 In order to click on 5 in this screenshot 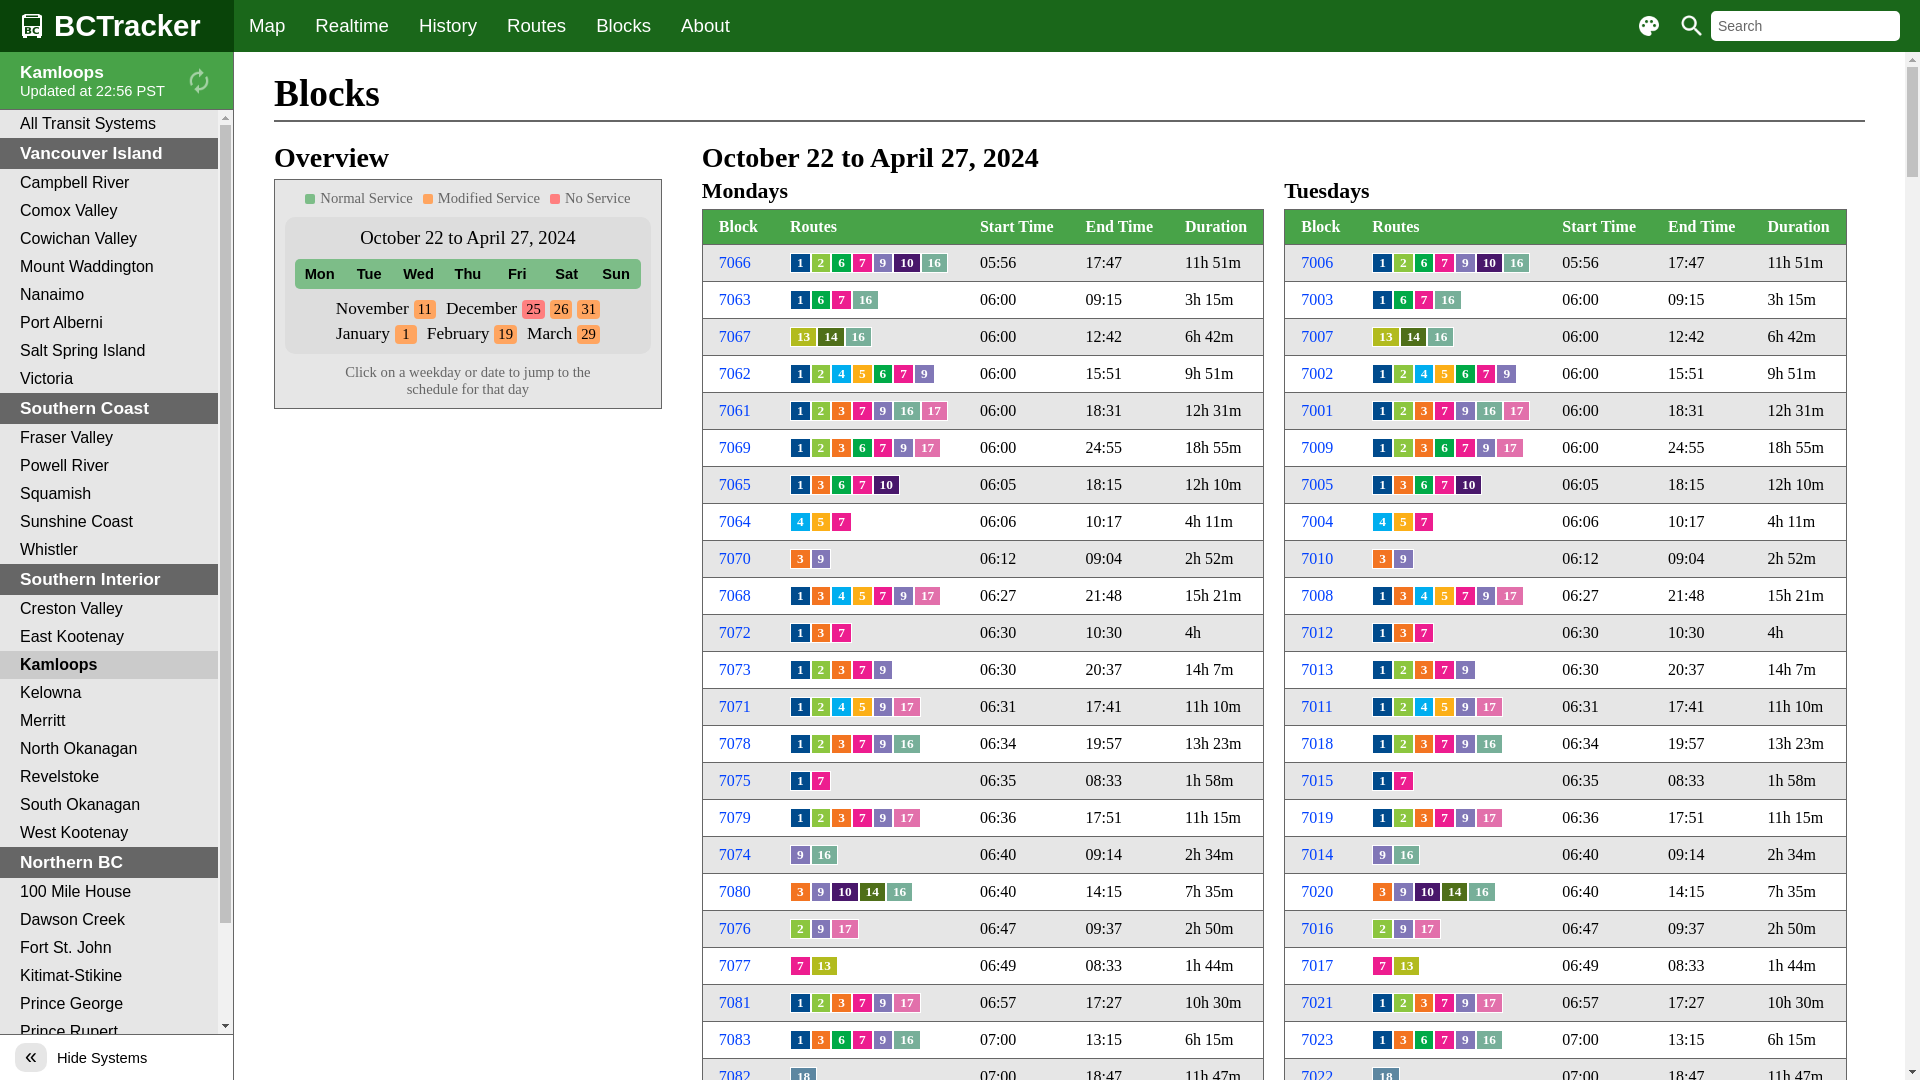, I will do `click(1404, 522)`.